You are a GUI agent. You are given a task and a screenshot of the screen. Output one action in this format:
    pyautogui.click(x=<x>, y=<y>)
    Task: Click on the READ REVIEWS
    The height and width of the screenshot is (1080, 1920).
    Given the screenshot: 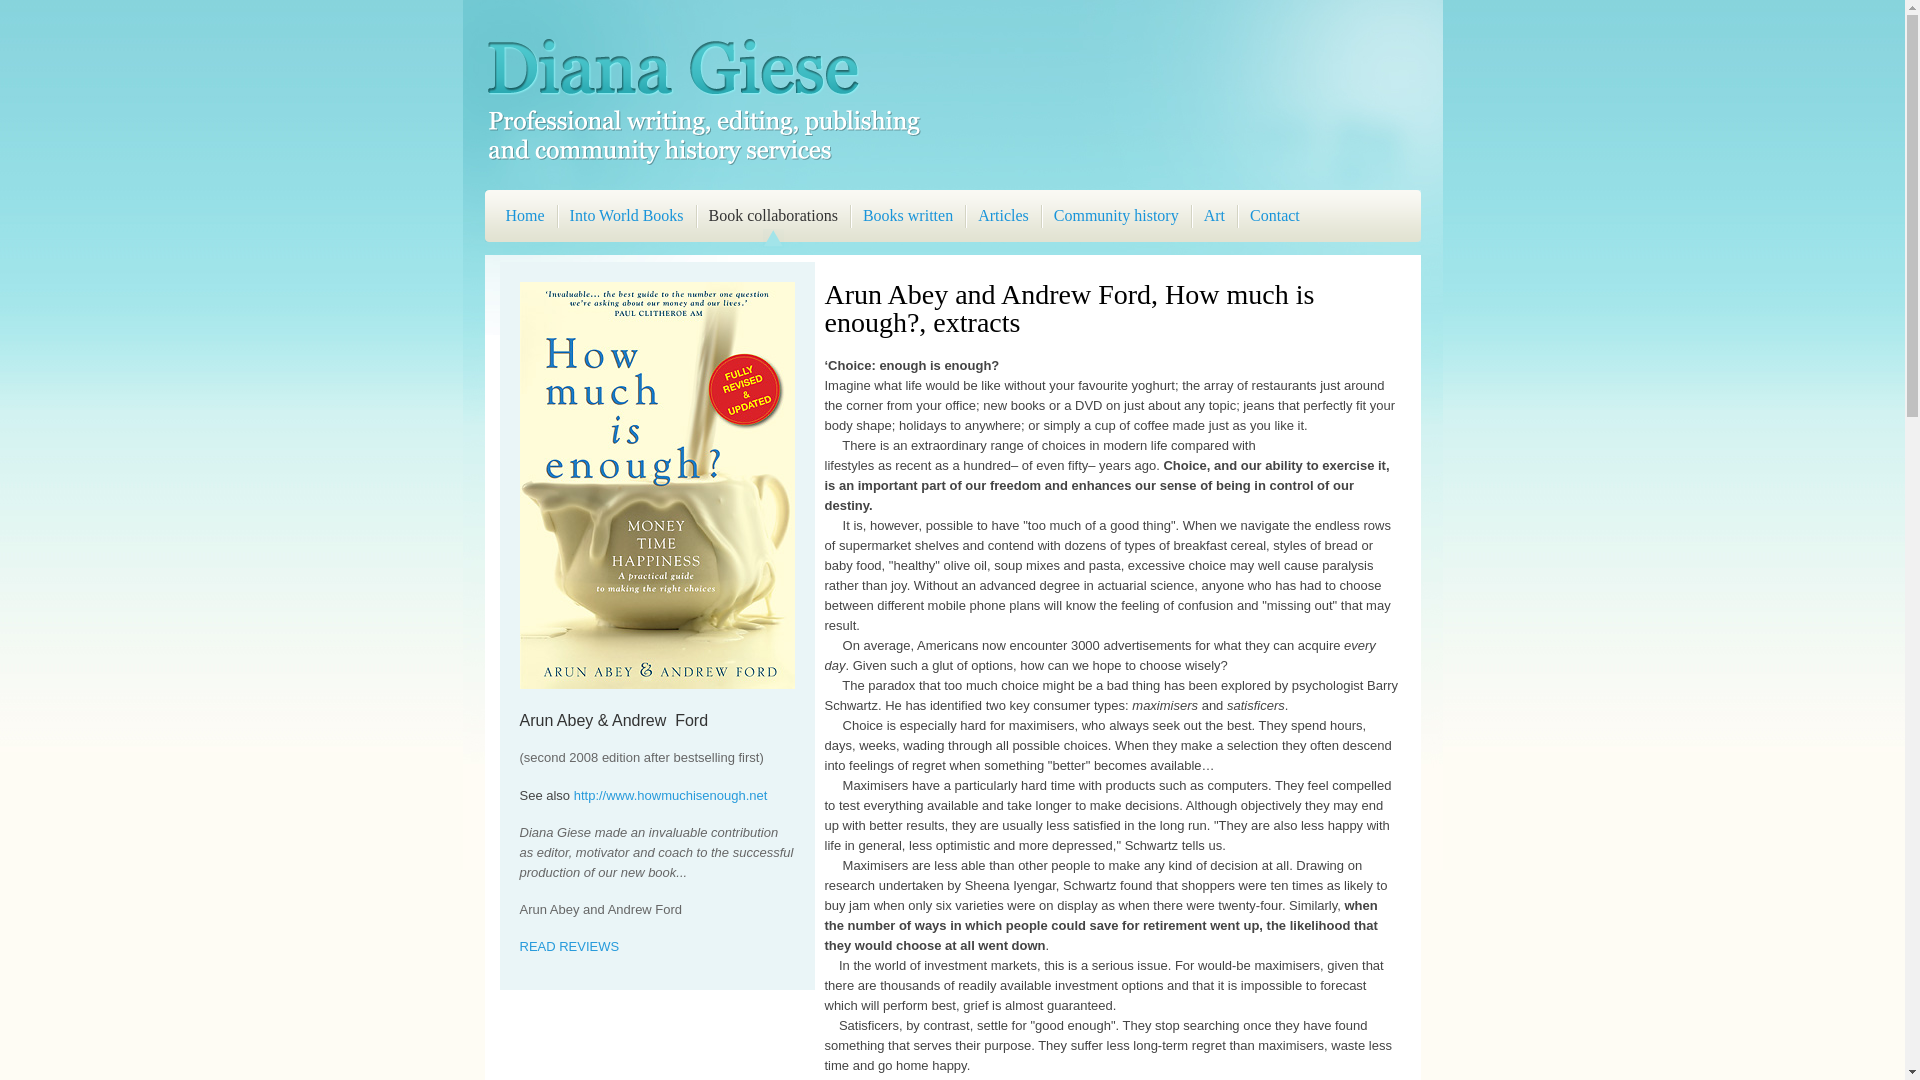 What is the action you would take?
    pyautogui.click(x=570, y=946)
    